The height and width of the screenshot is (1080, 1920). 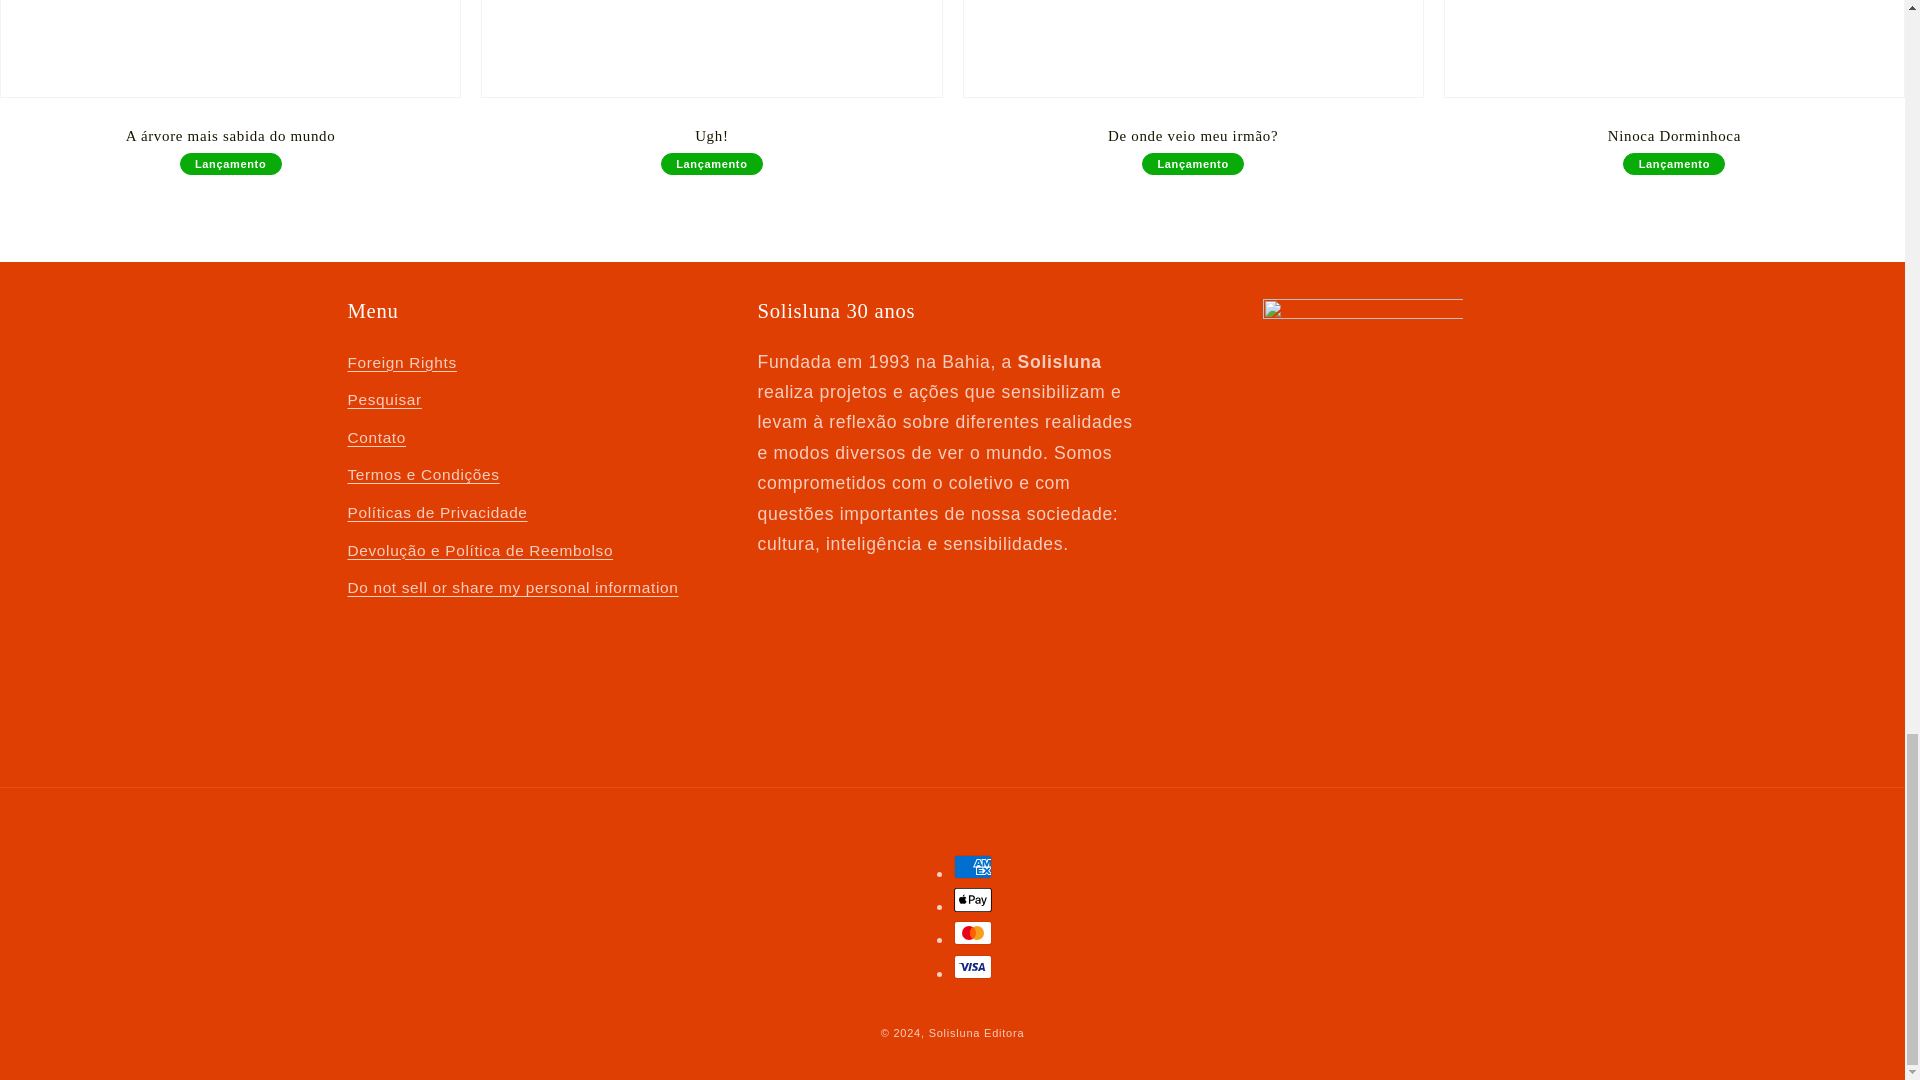 What do you see at coordinates (973, 933) in the screenshot?
I see `Mastercard` at bounding box center [973, 933].